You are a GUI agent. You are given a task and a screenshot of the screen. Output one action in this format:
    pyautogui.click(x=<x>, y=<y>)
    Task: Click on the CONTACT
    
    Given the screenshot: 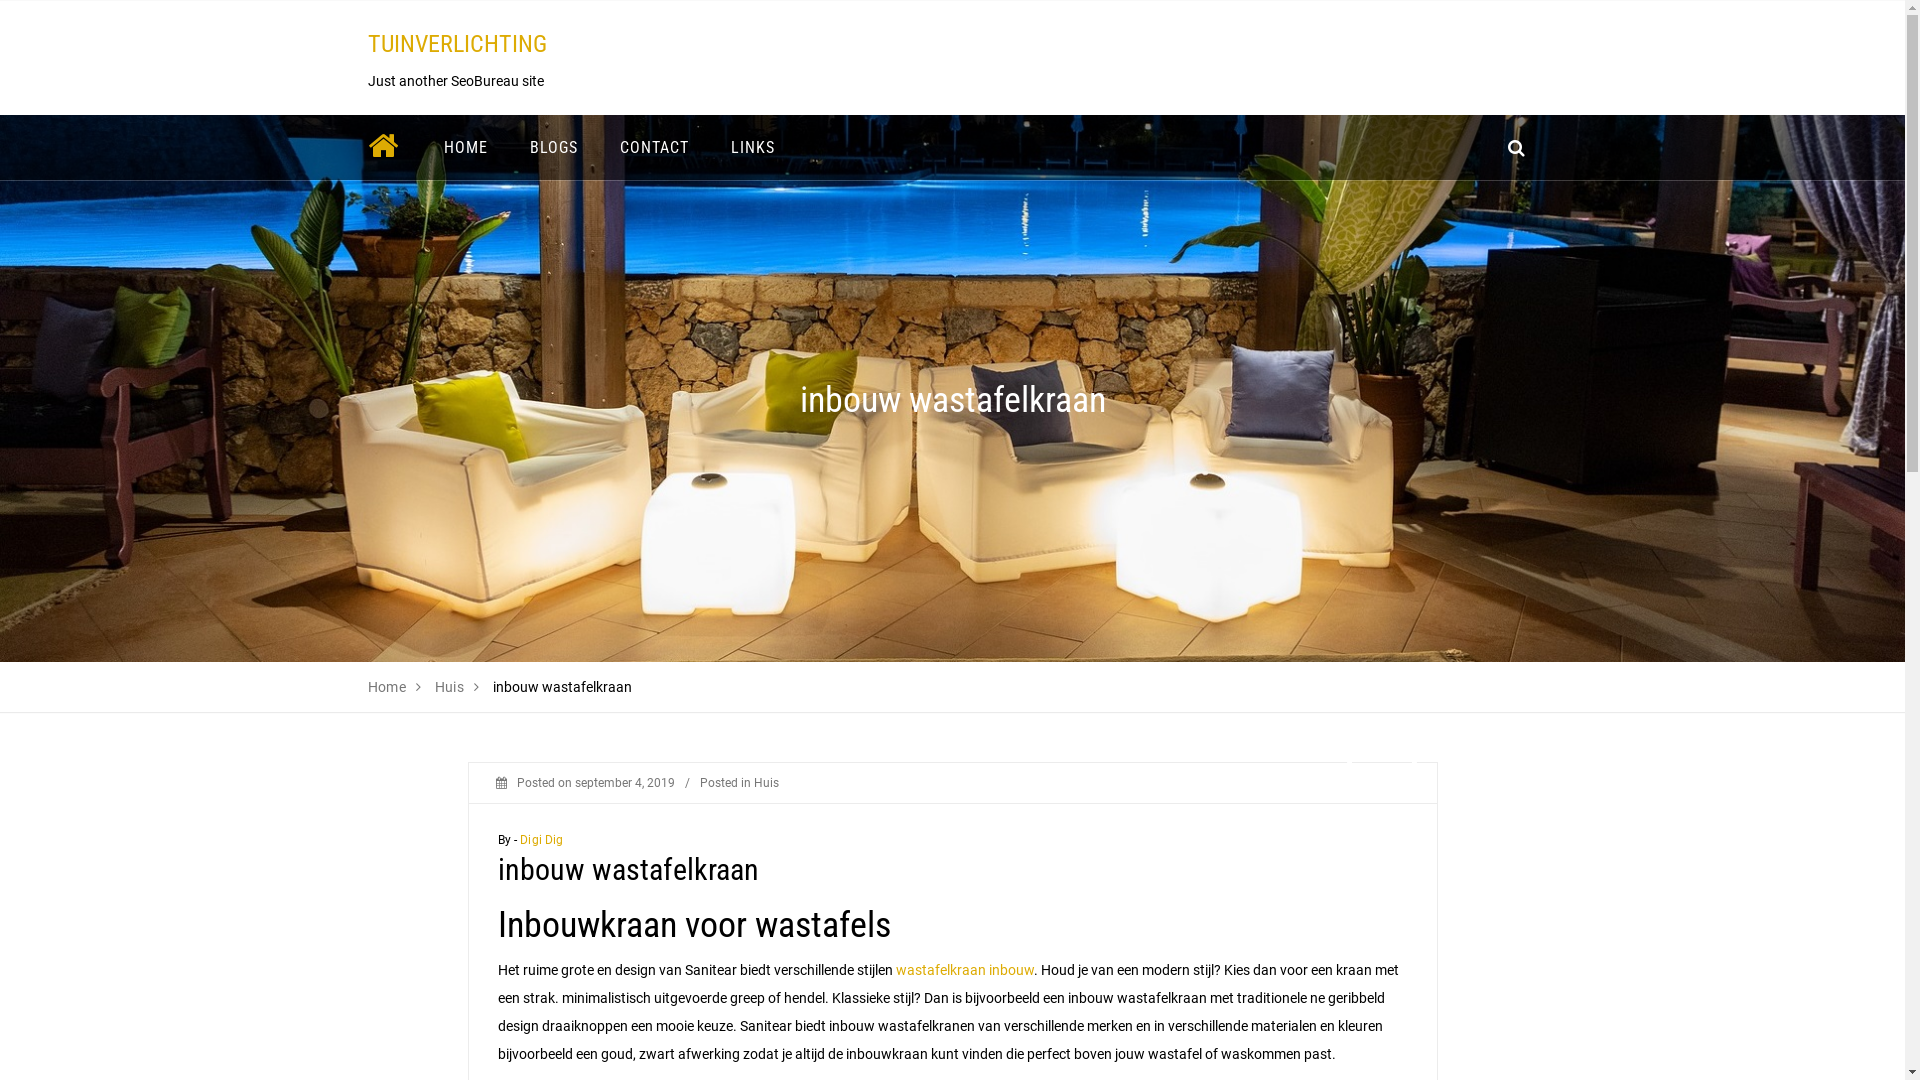 What is the action you would take?
    pyautogui.click(x=654, y=148)
    